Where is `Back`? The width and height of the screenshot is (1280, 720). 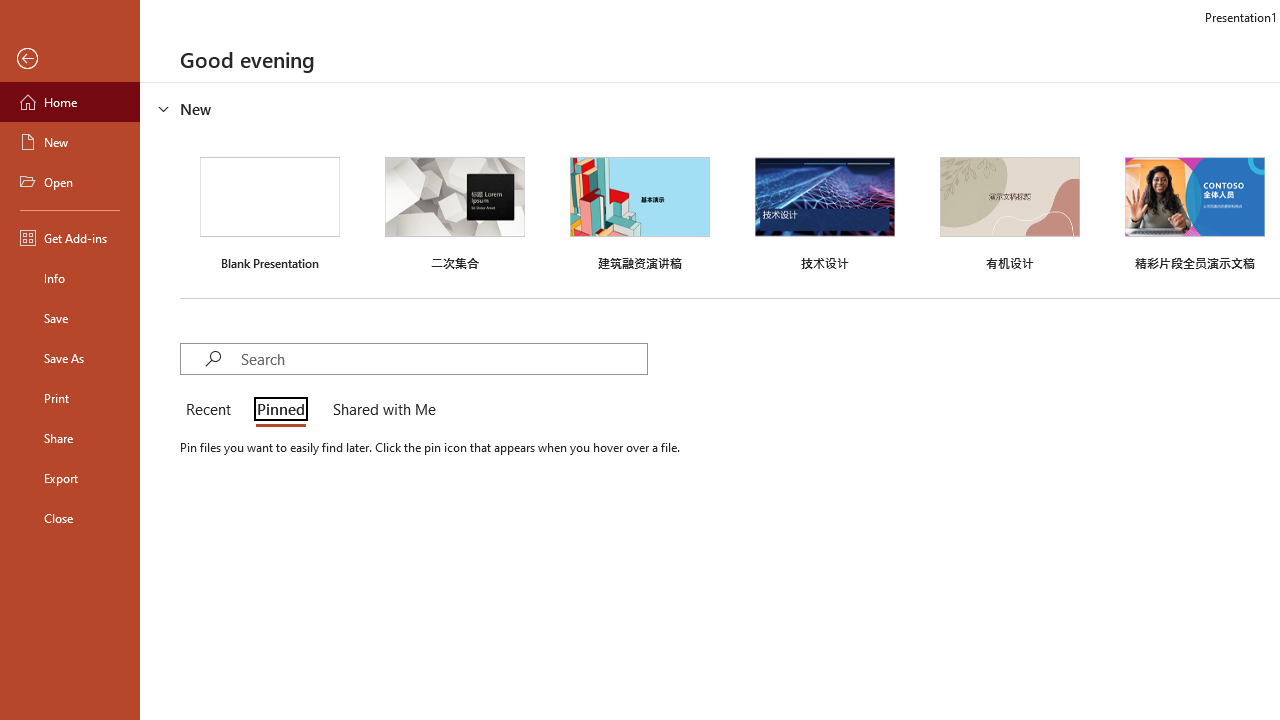 Back is located at coordinates (70, 59).